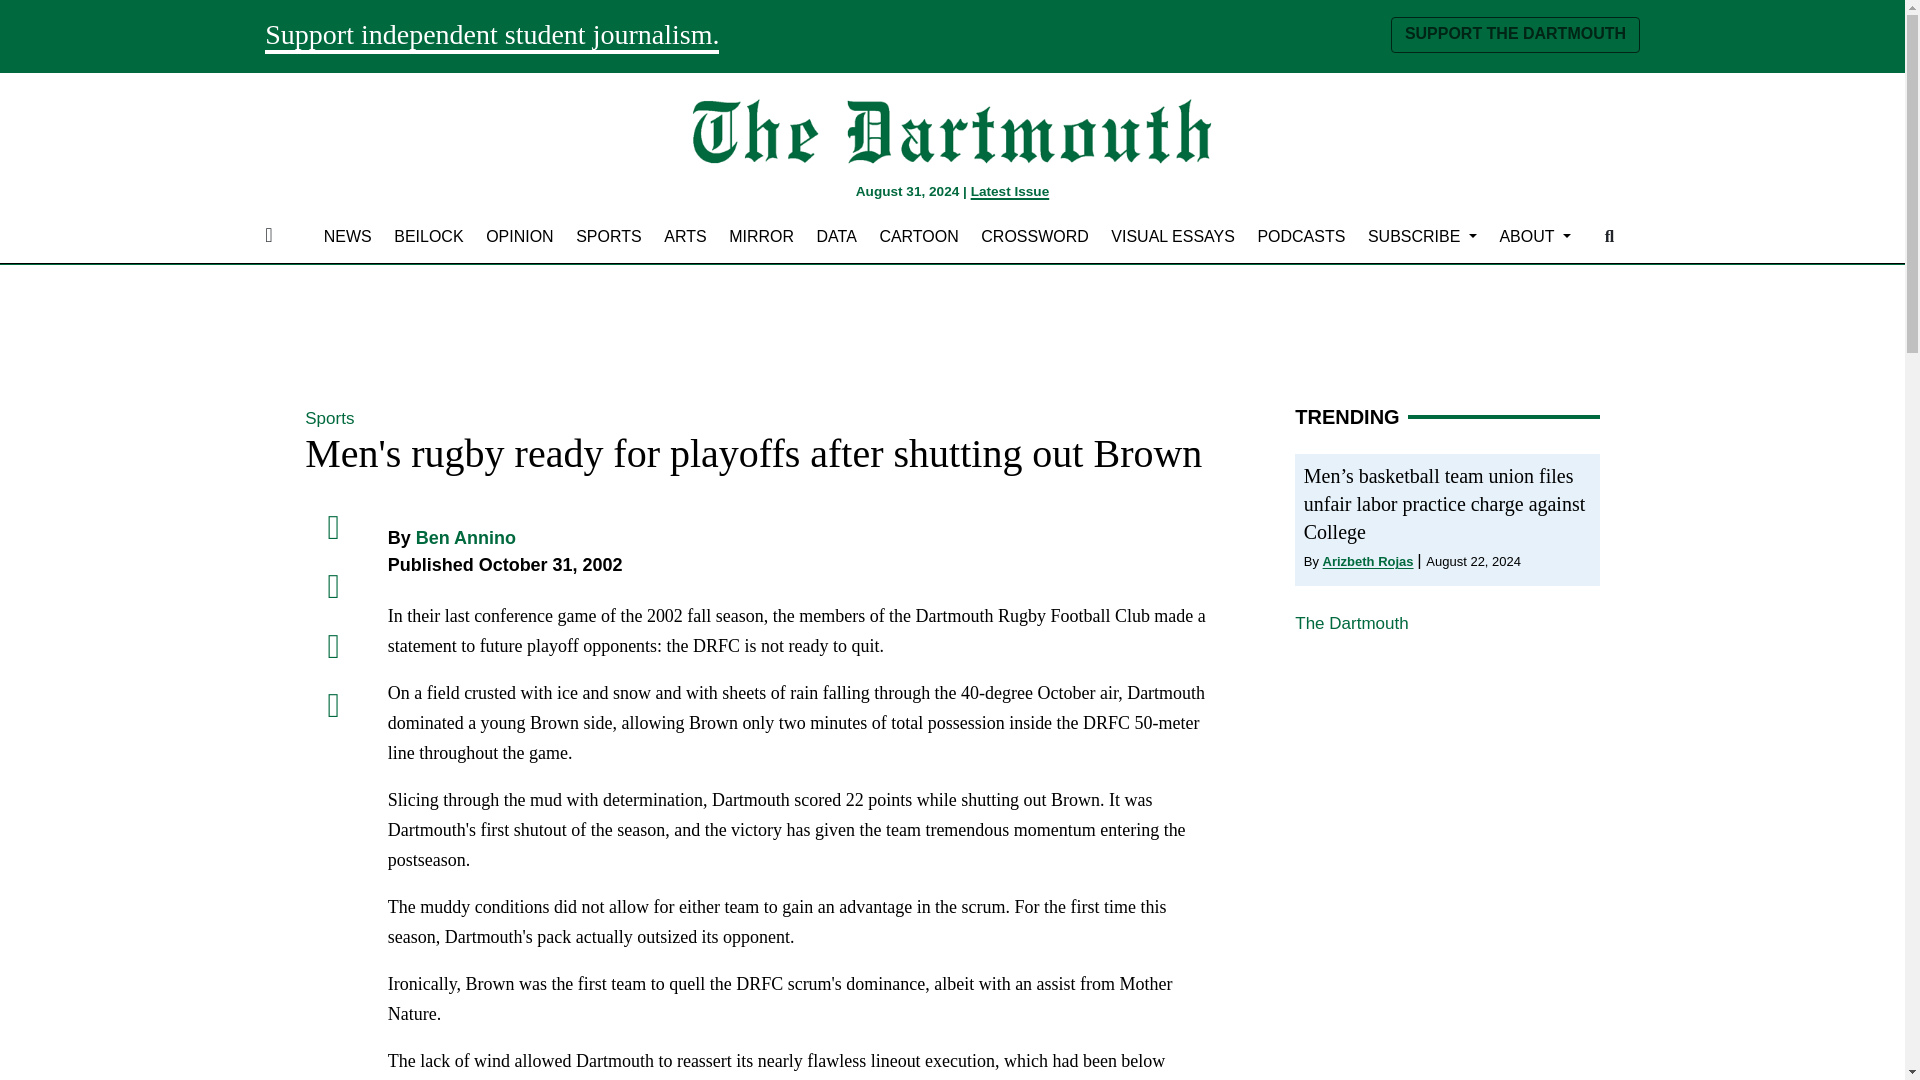 This screenshot has width=1920, height=1080. Describe the element at coordinates (1422, 236) in the screenshot. I see `SUBSCRIBE` at that location.